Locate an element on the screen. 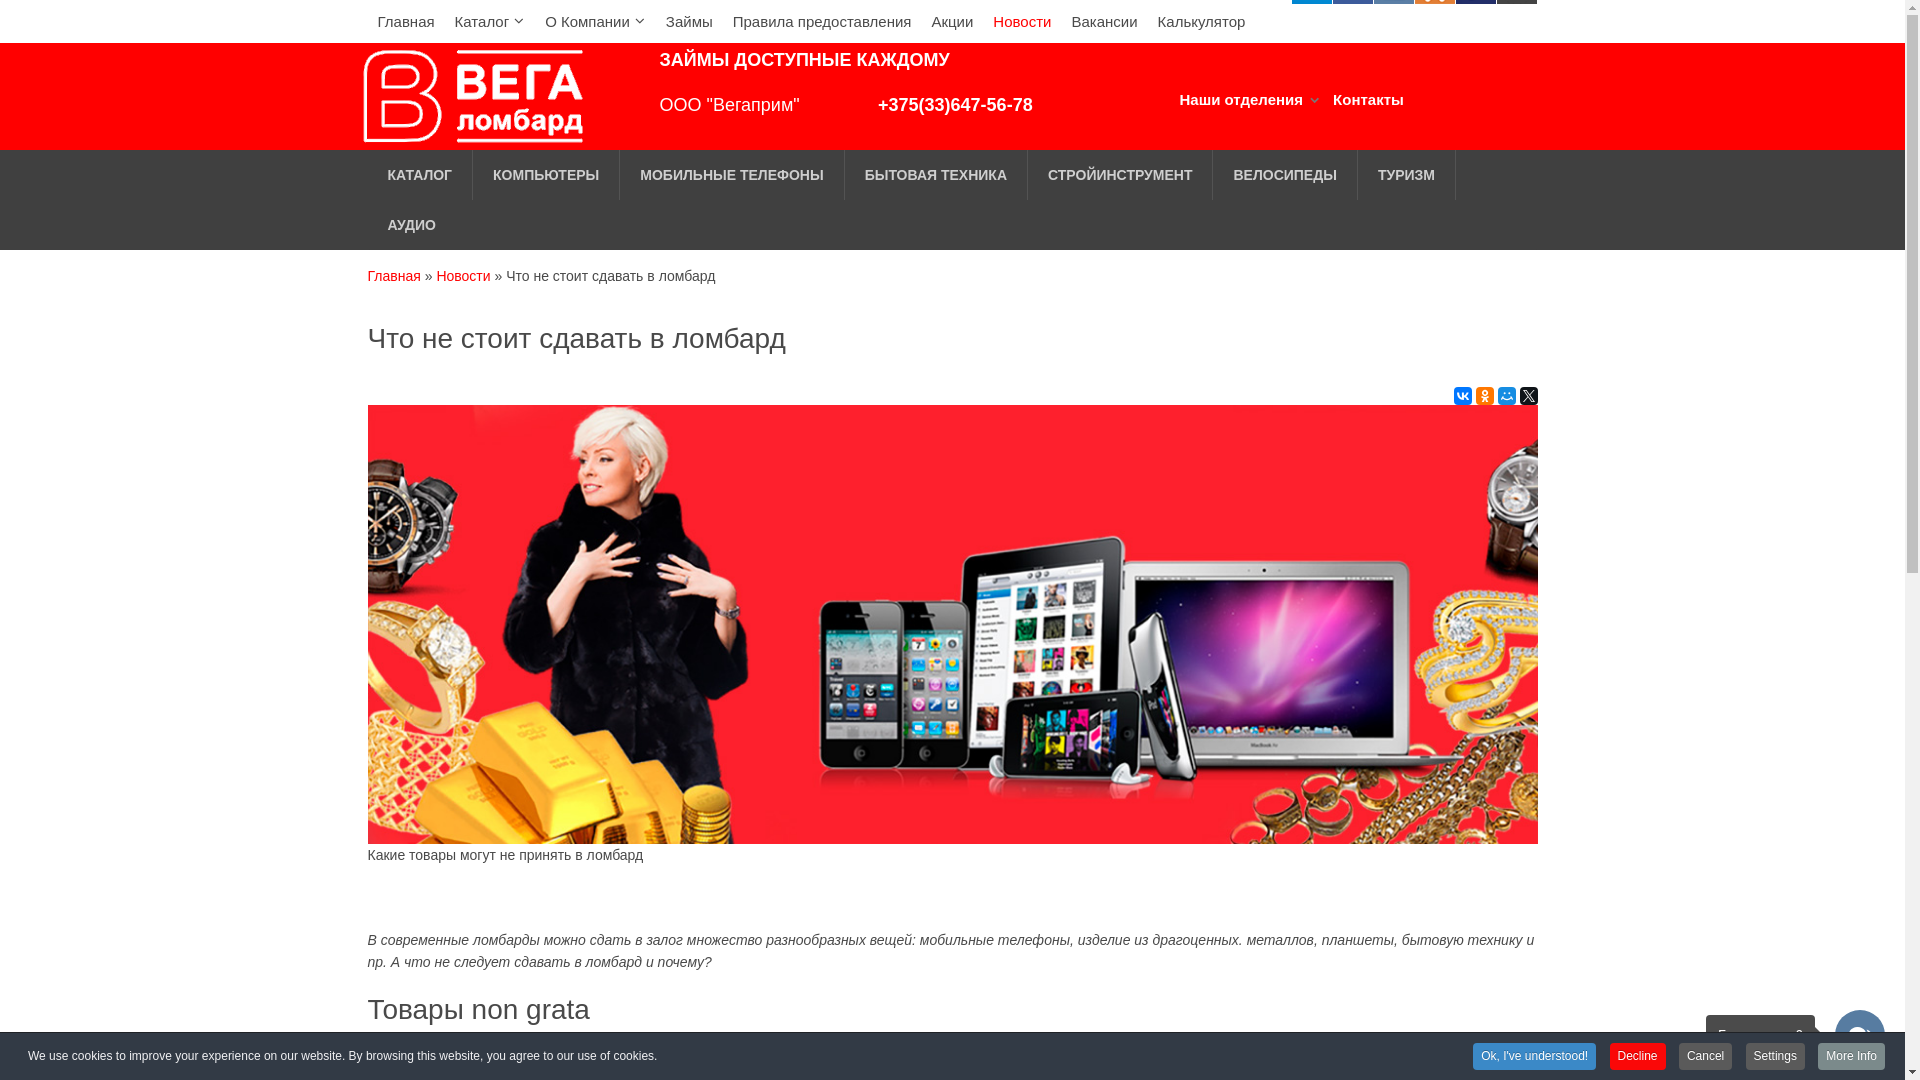 The image size is (1920, 1080). Settings is located at coordinates (1776, 1056).